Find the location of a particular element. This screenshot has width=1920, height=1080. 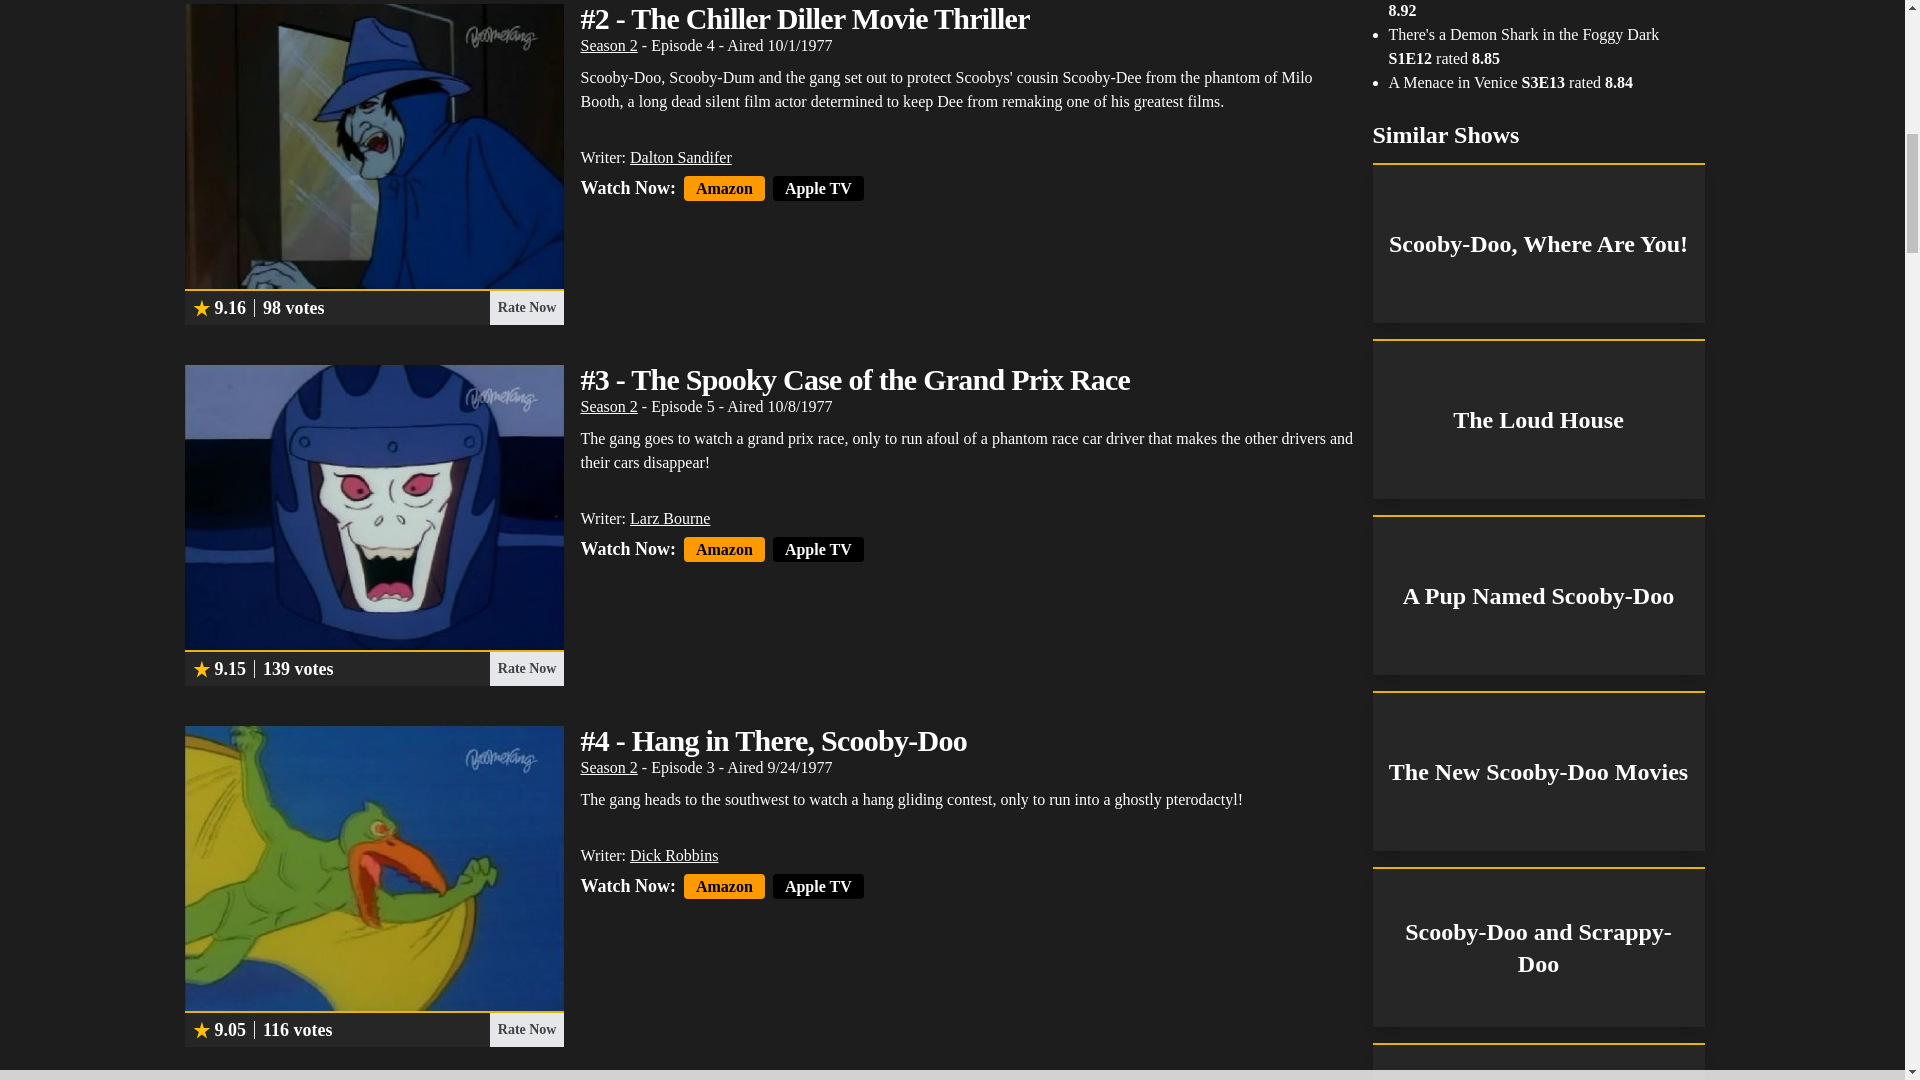

Amazon is located at coordinates (724, 886).